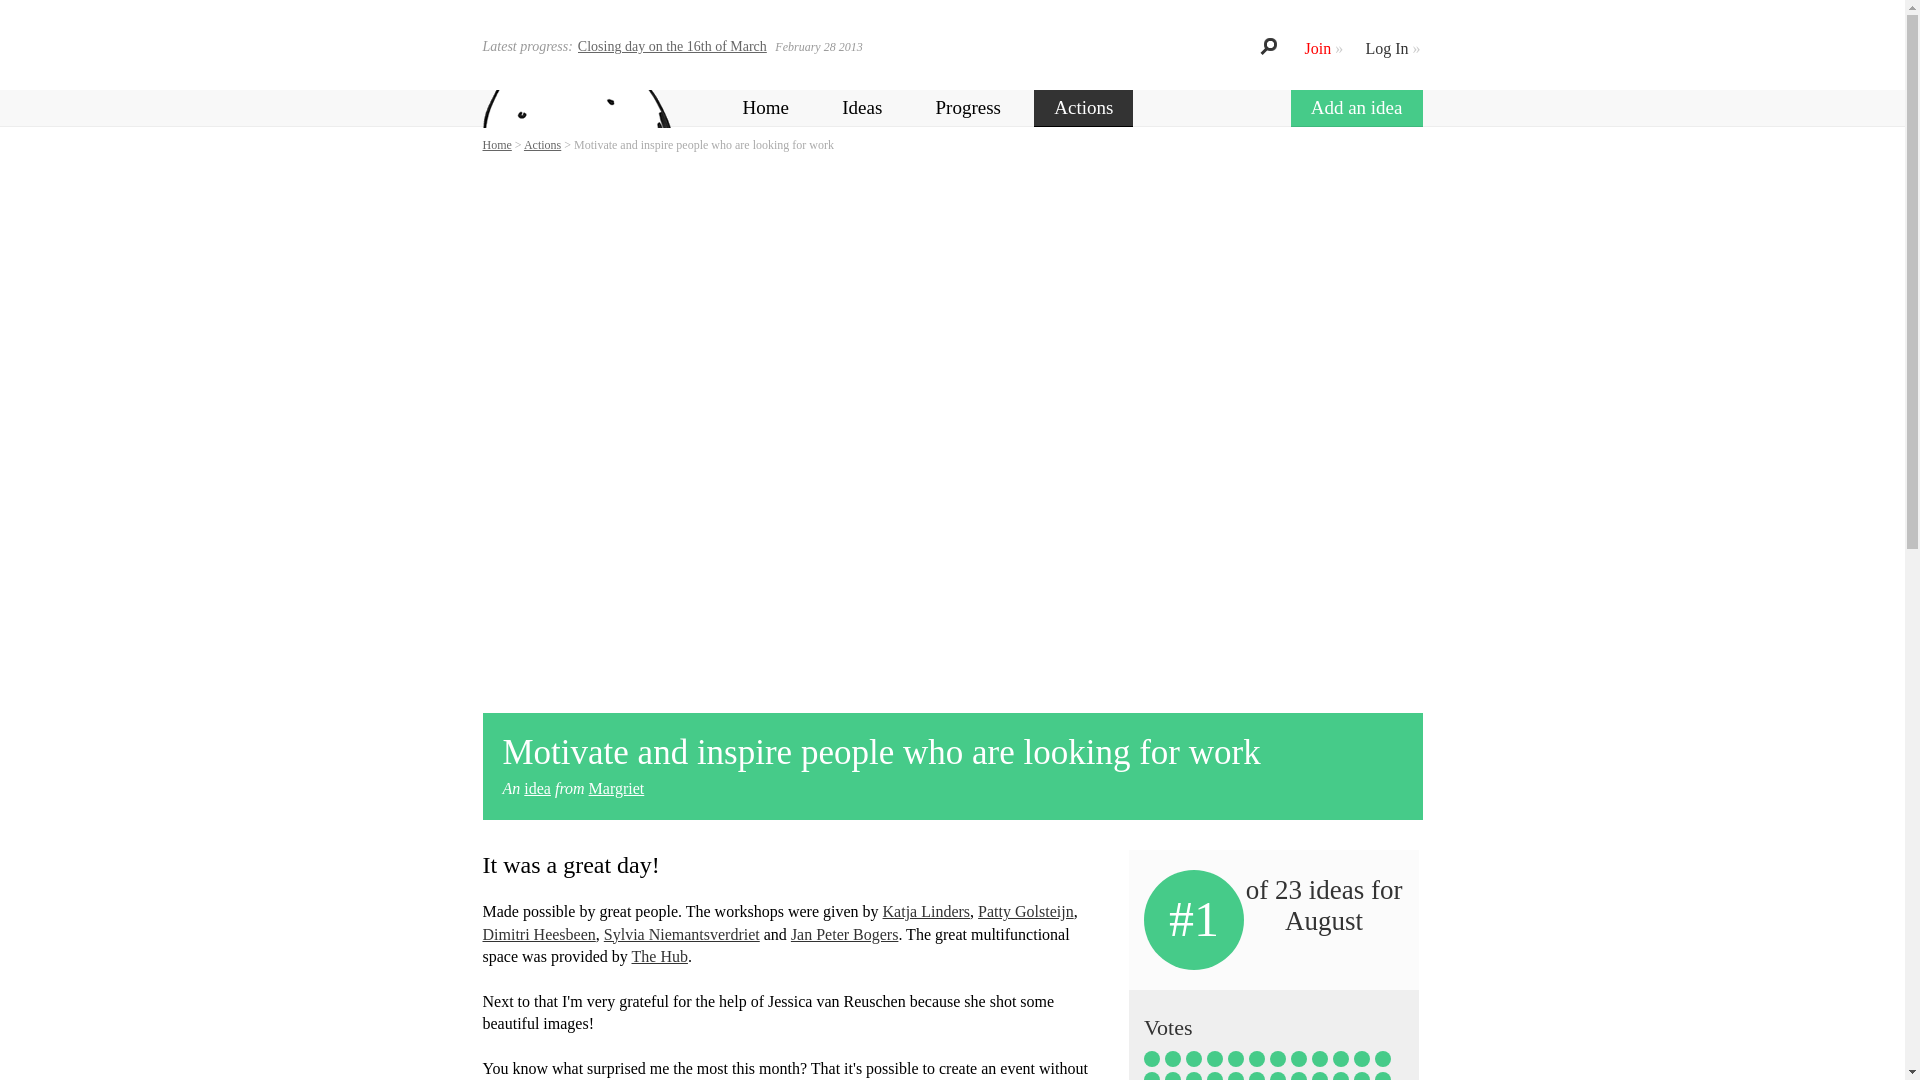  I want to click on Home, so click(764, 108).